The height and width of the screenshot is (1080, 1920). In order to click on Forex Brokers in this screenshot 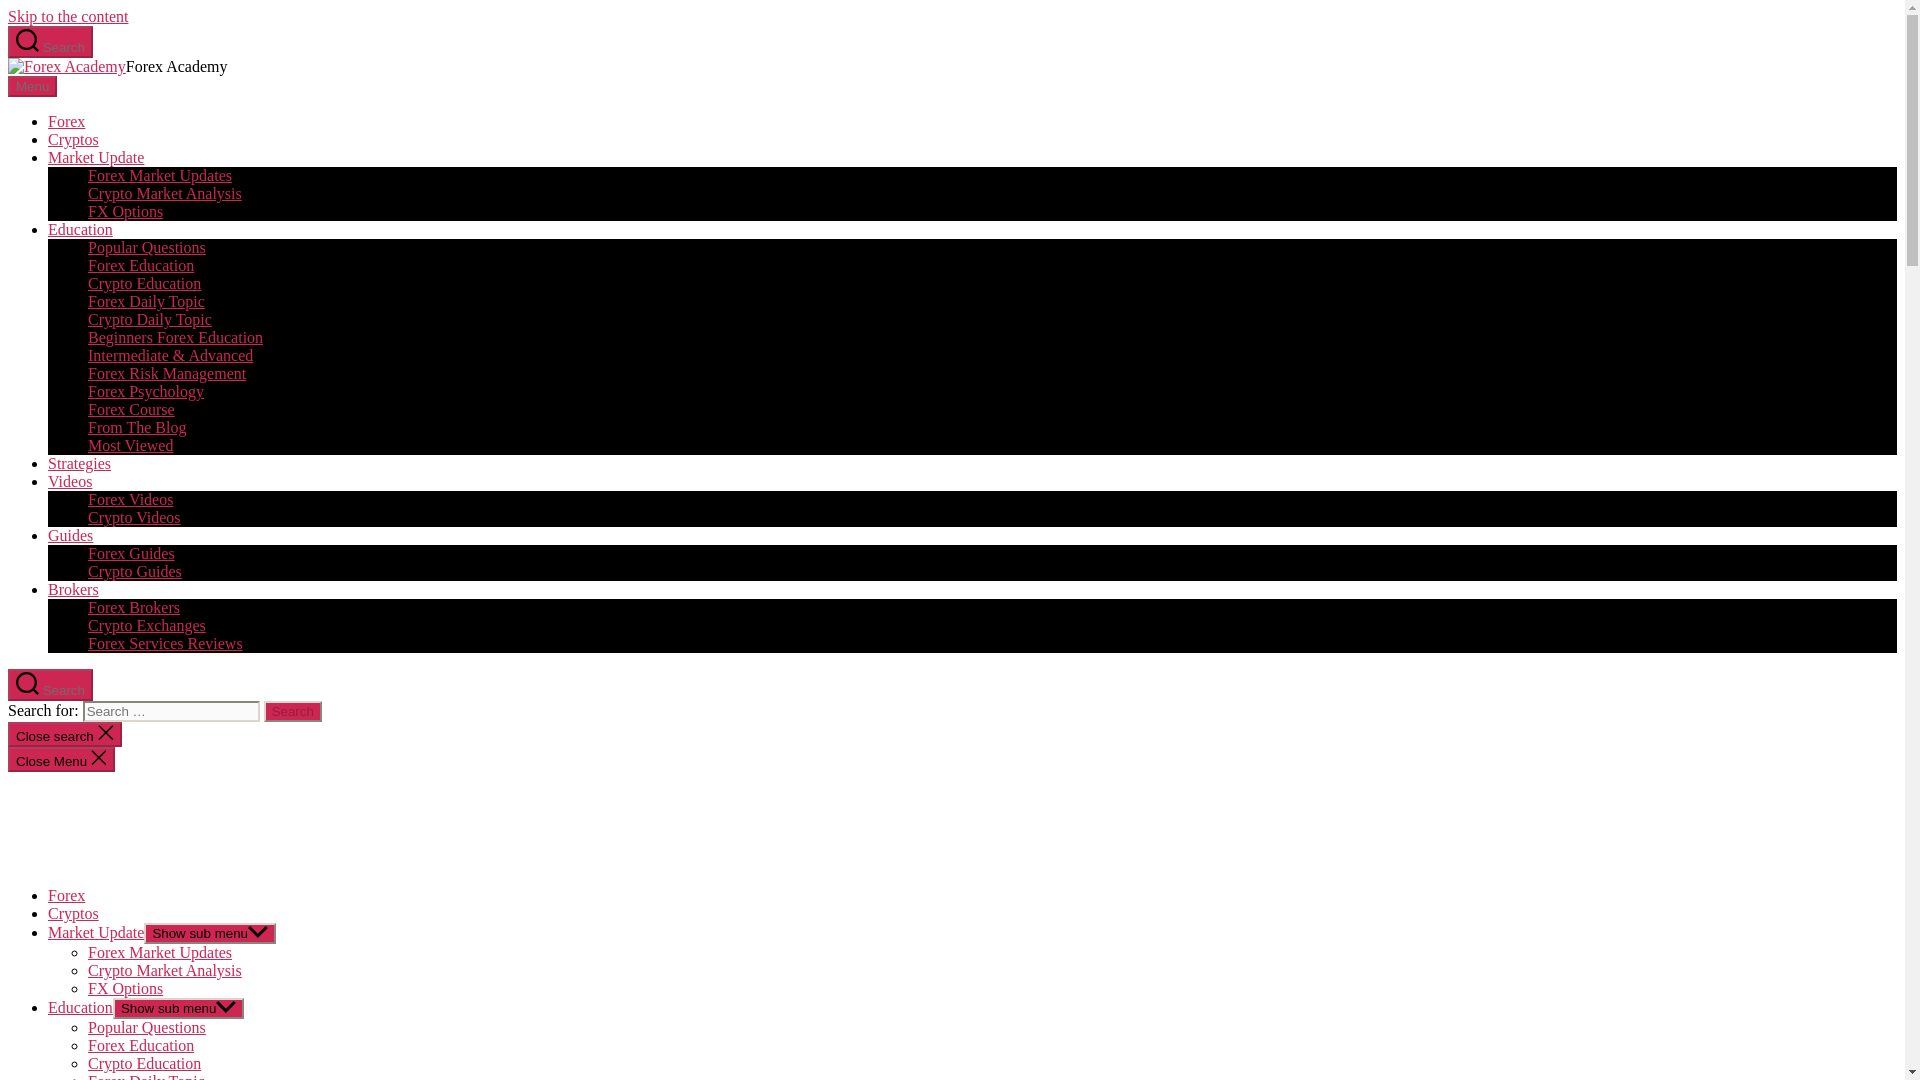, I will do `click(134, 607)`.